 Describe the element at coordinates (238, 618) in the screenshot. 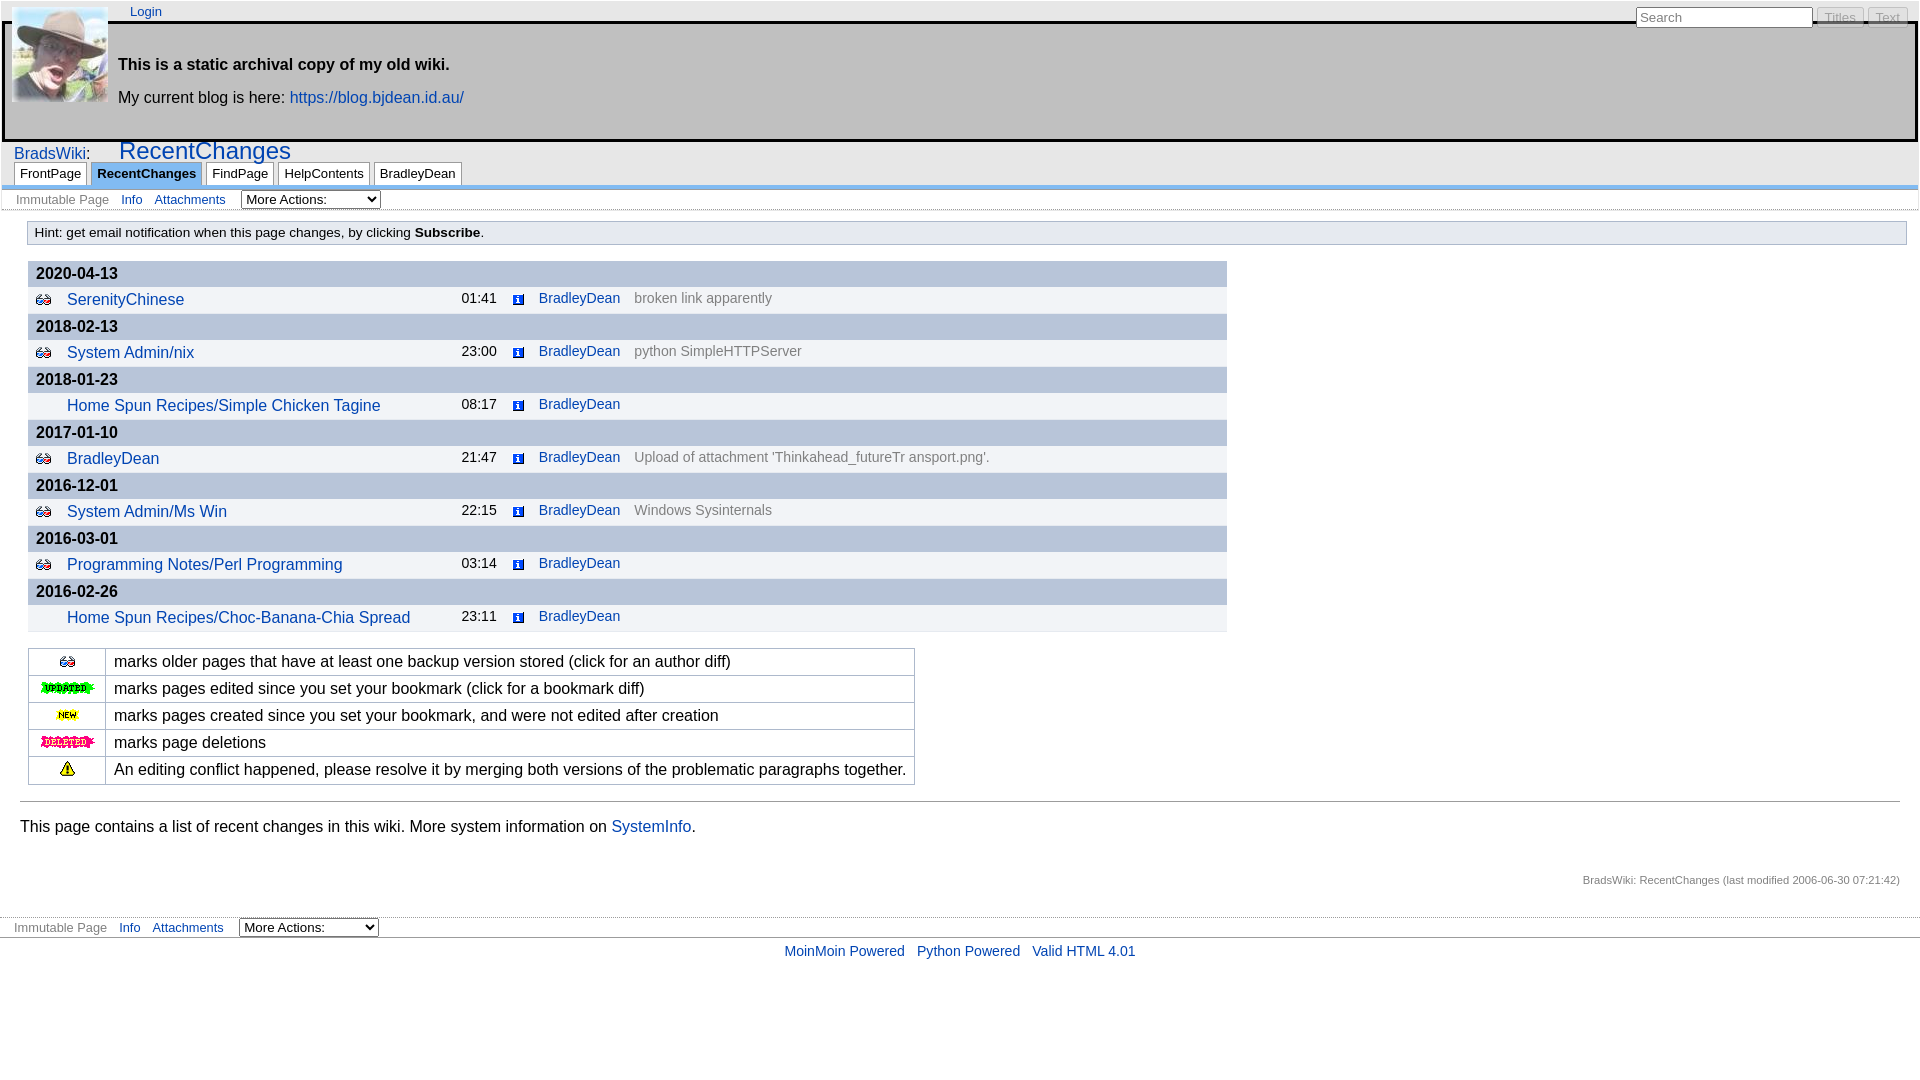

I see `Home Spun Recipes/Choc-Banana-Chia Spread` at that location.